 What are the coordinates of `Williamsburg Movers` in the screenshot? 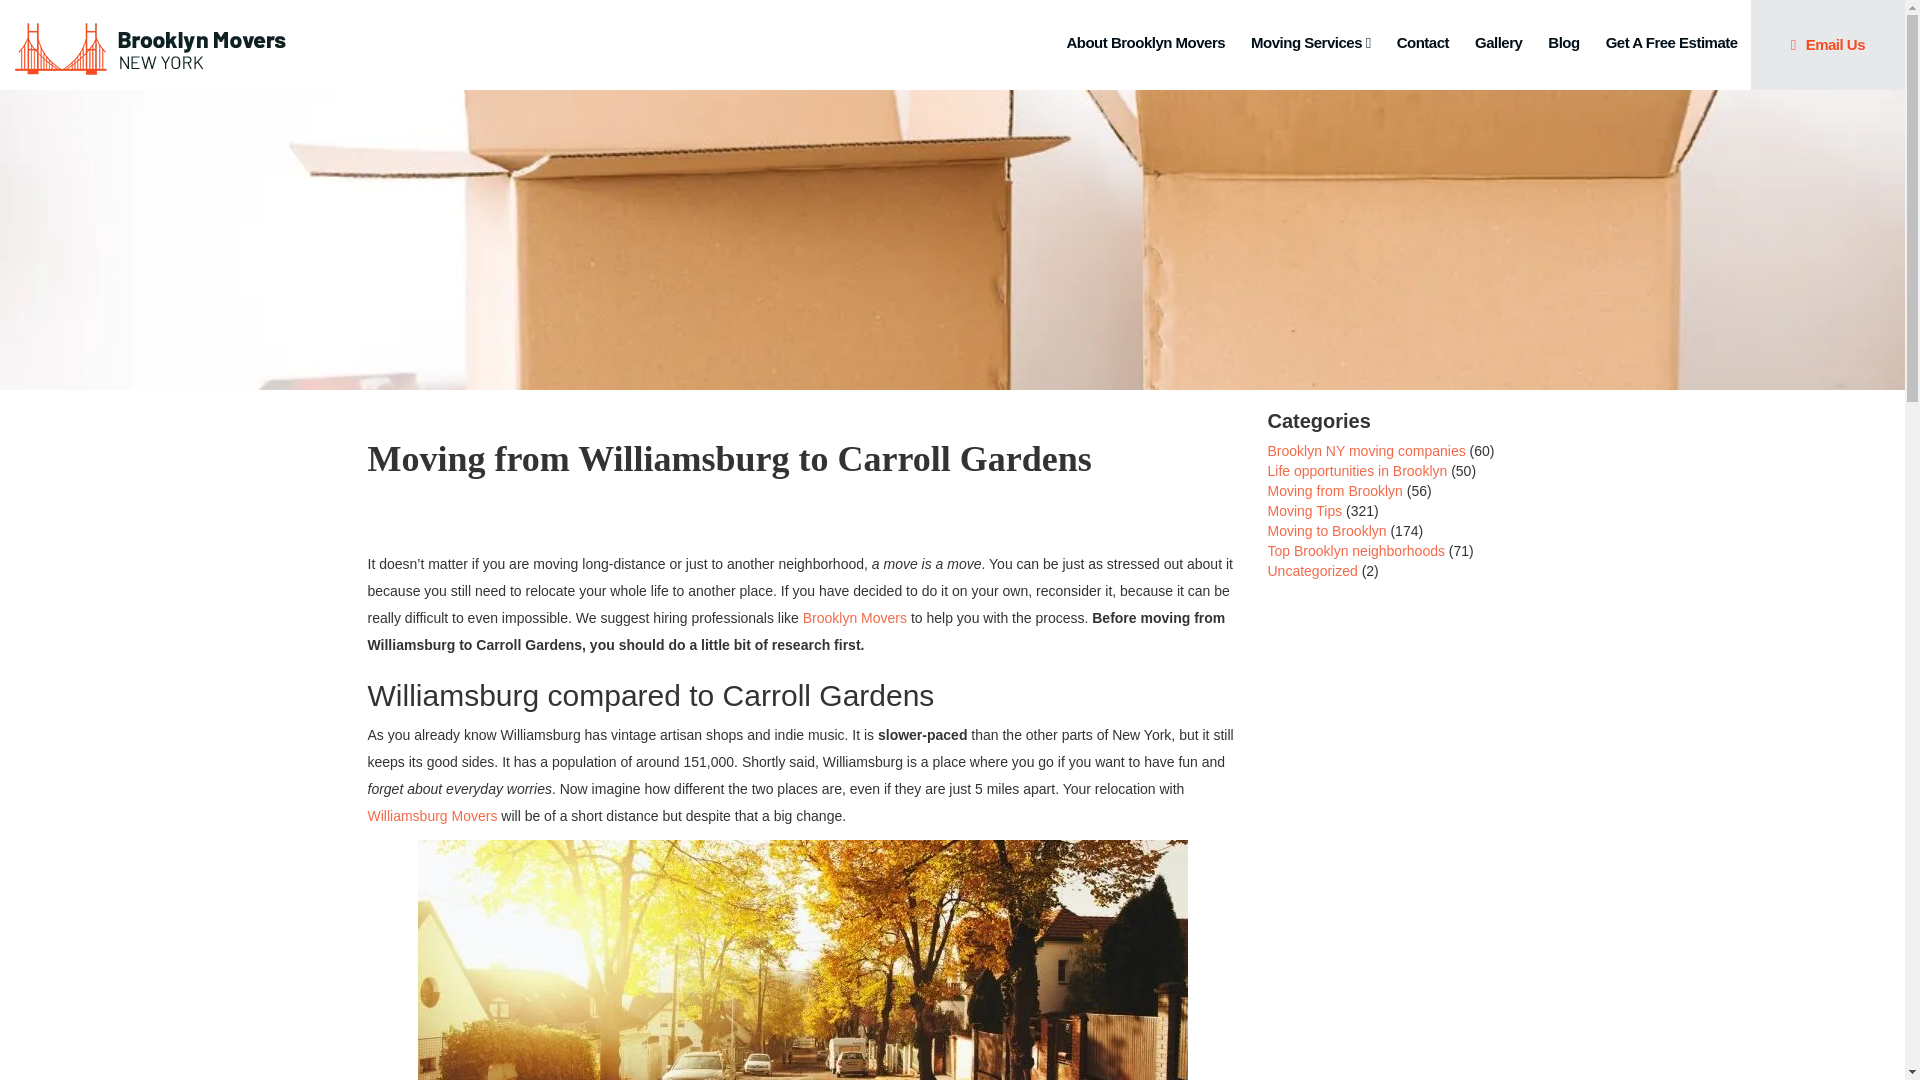 It's located at (432, 816).